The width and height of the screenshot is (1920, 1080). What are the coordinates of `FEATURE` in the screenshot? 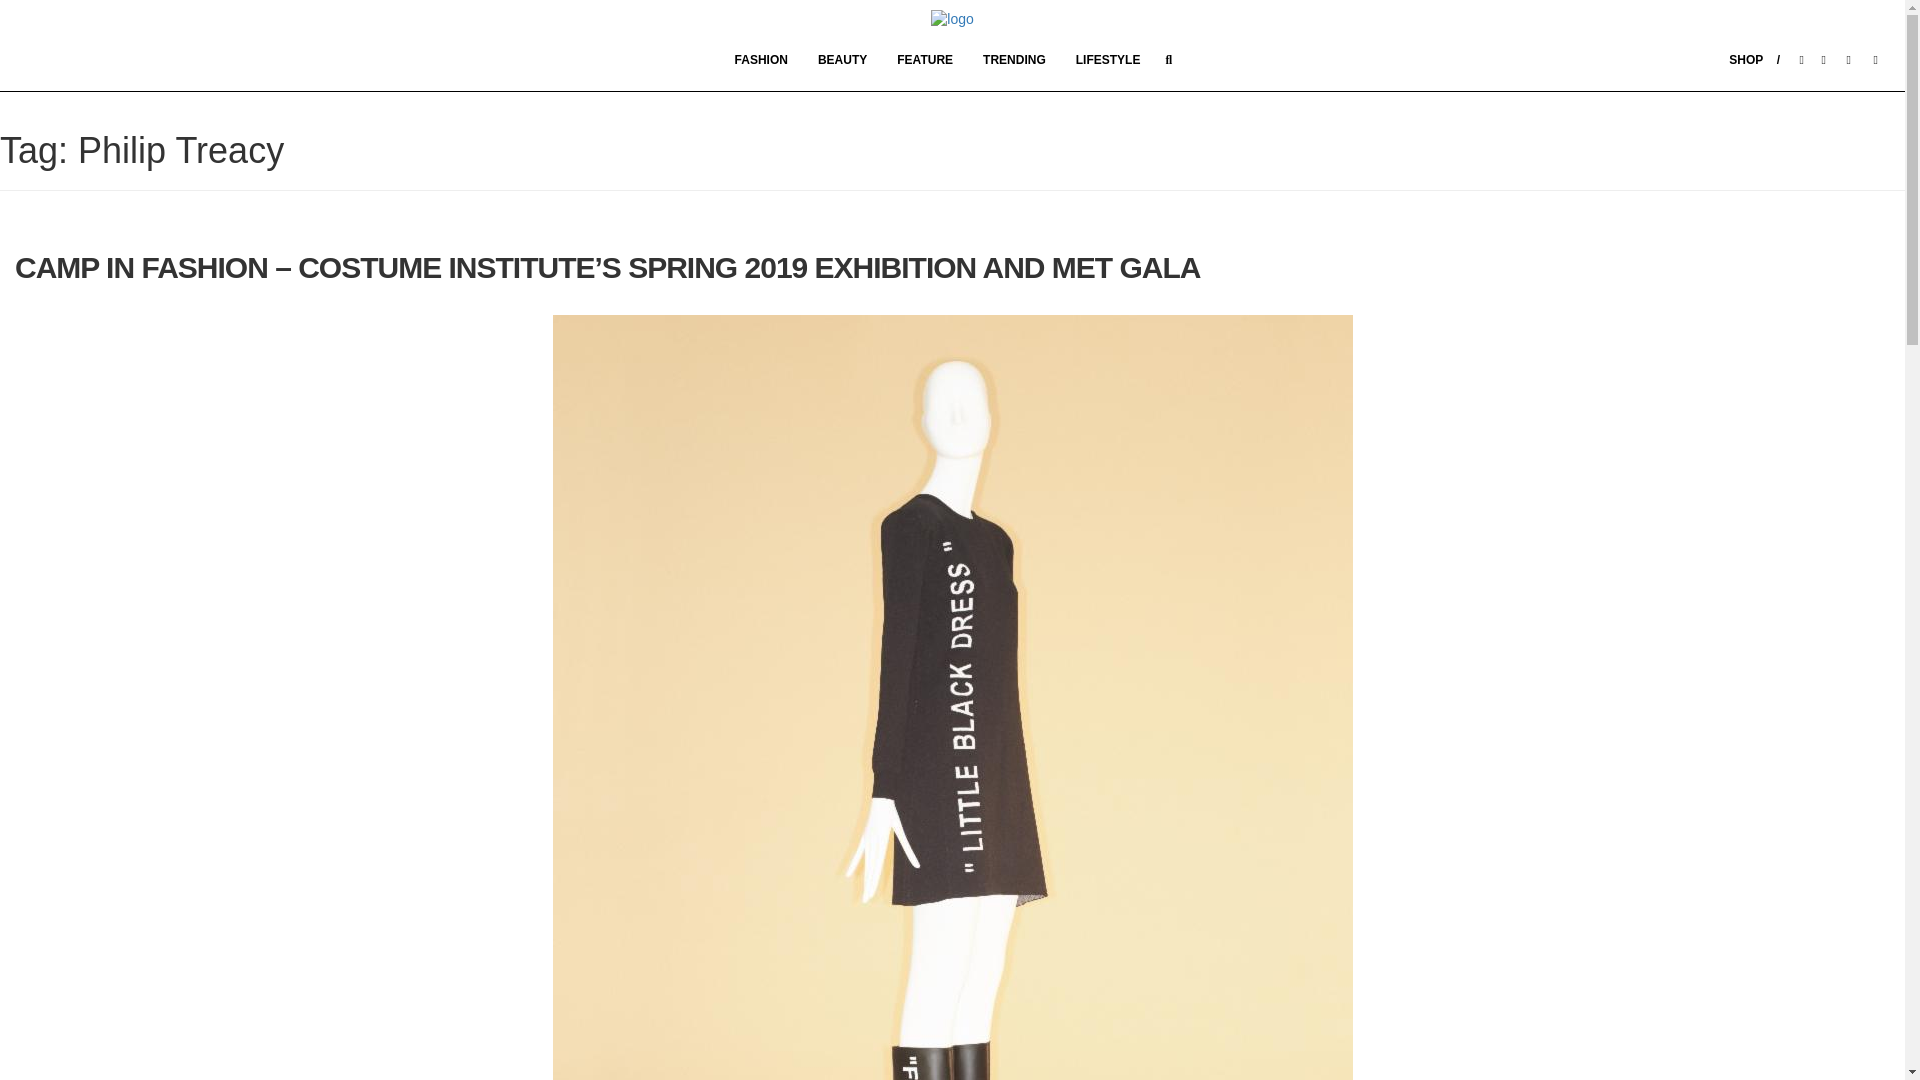 It's located at (924, 58).